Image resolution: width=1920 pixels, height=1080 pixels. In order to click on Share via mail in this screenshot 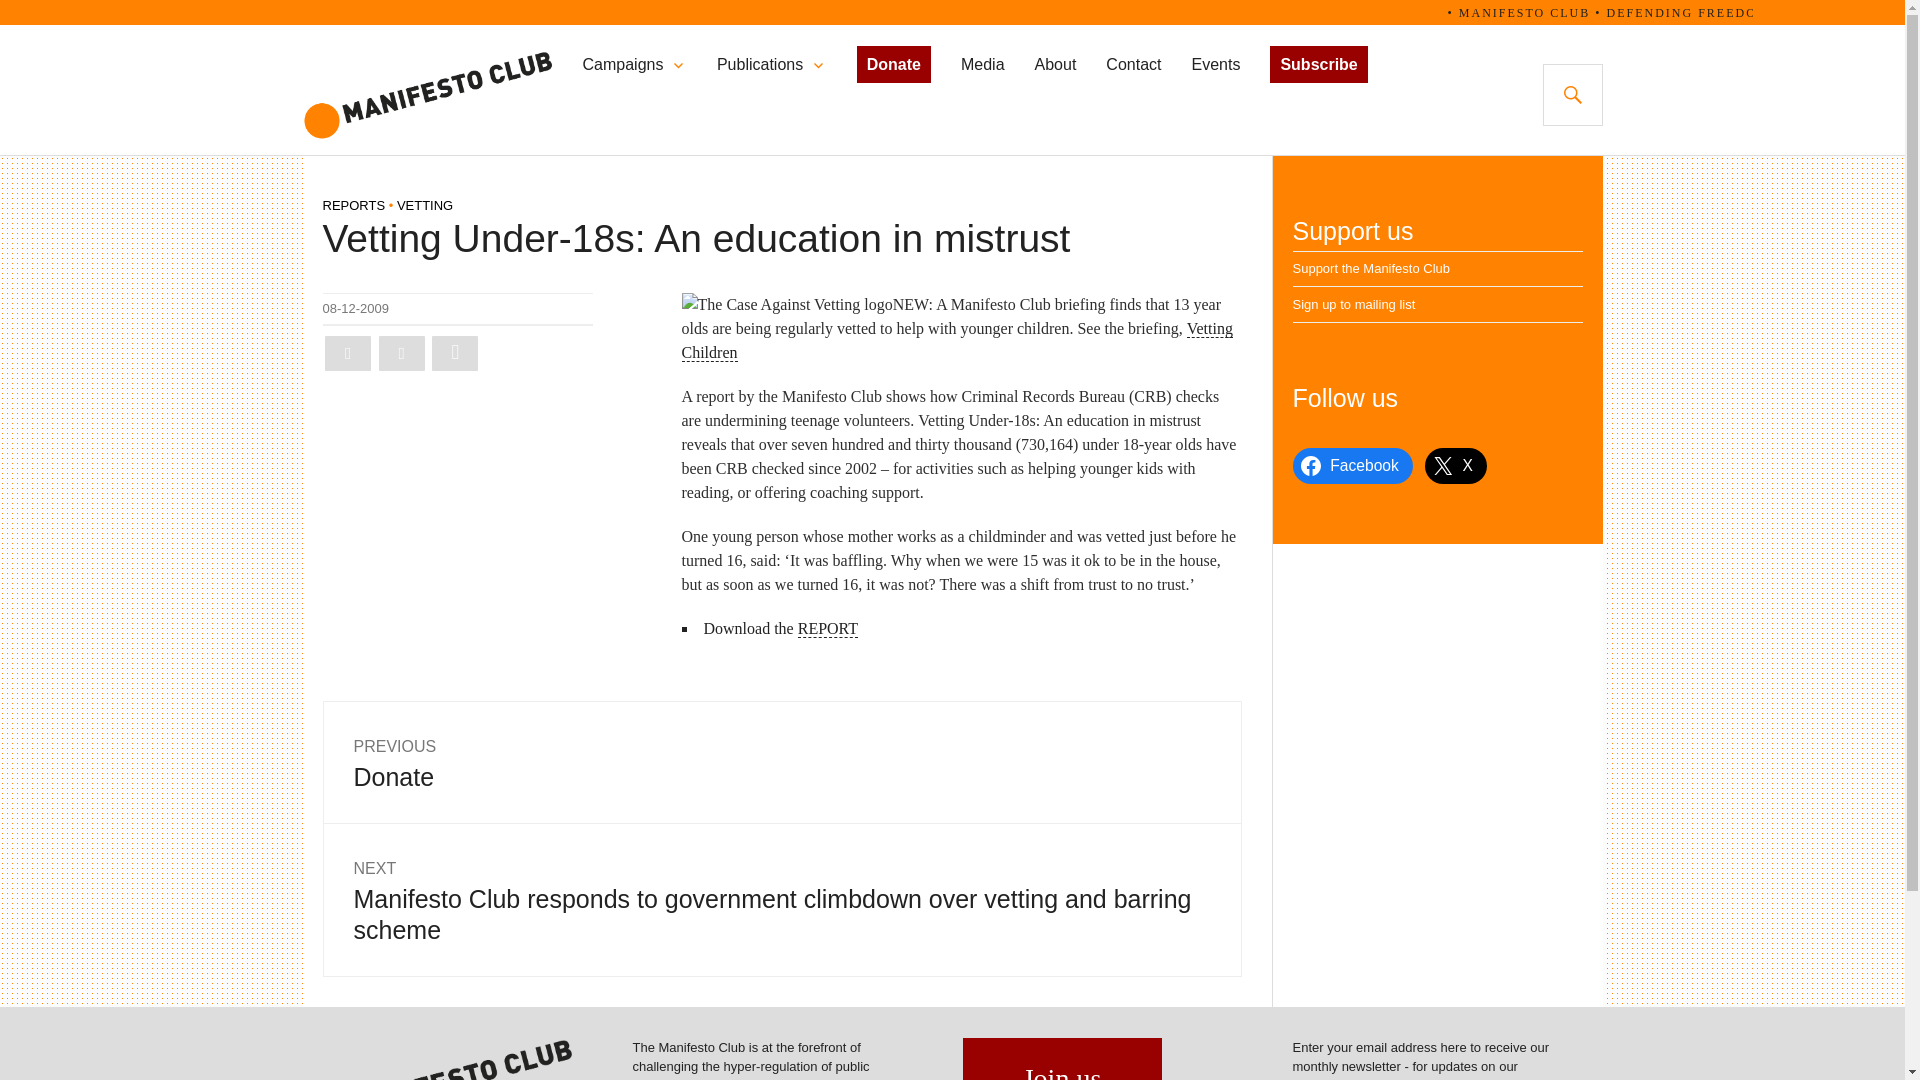, I will do `click(759, 64)`.